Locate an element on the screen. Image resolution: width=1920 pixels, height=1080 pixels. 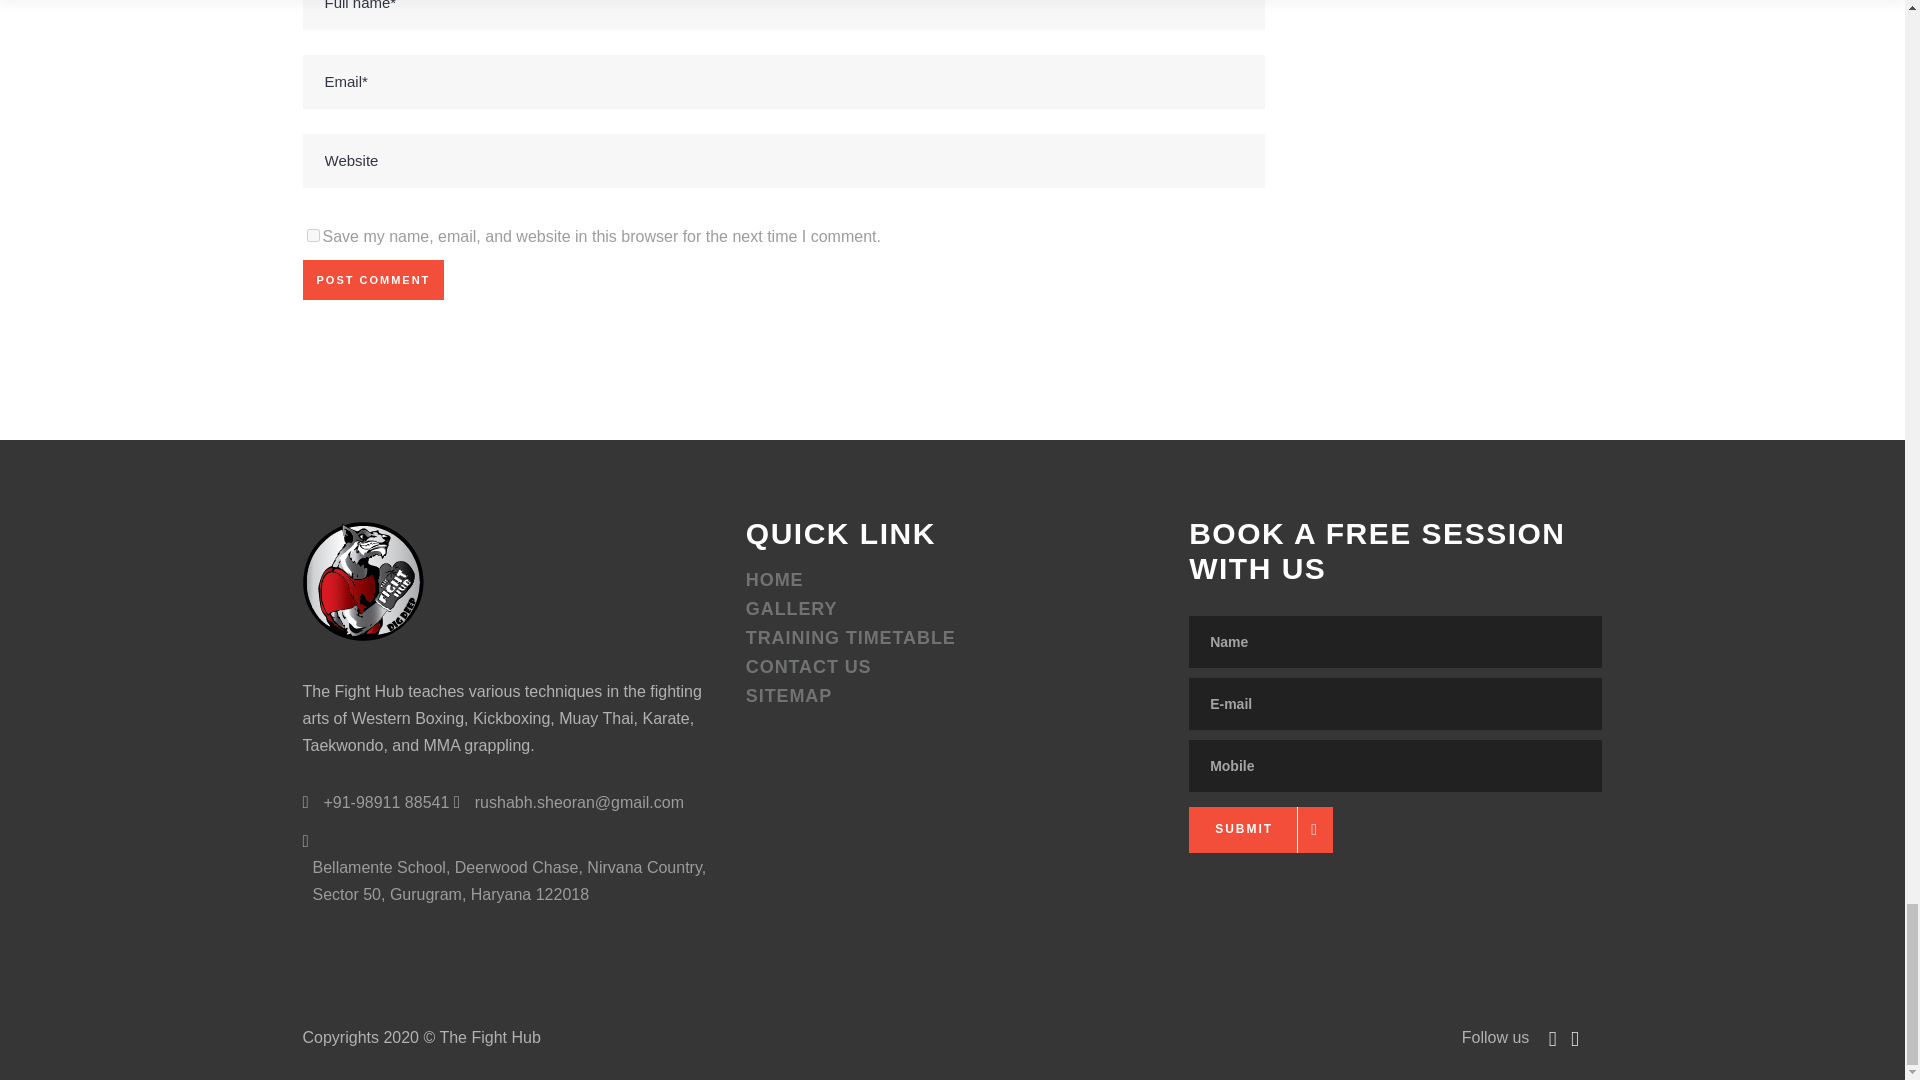
yes is located at coordinates (312, 234).